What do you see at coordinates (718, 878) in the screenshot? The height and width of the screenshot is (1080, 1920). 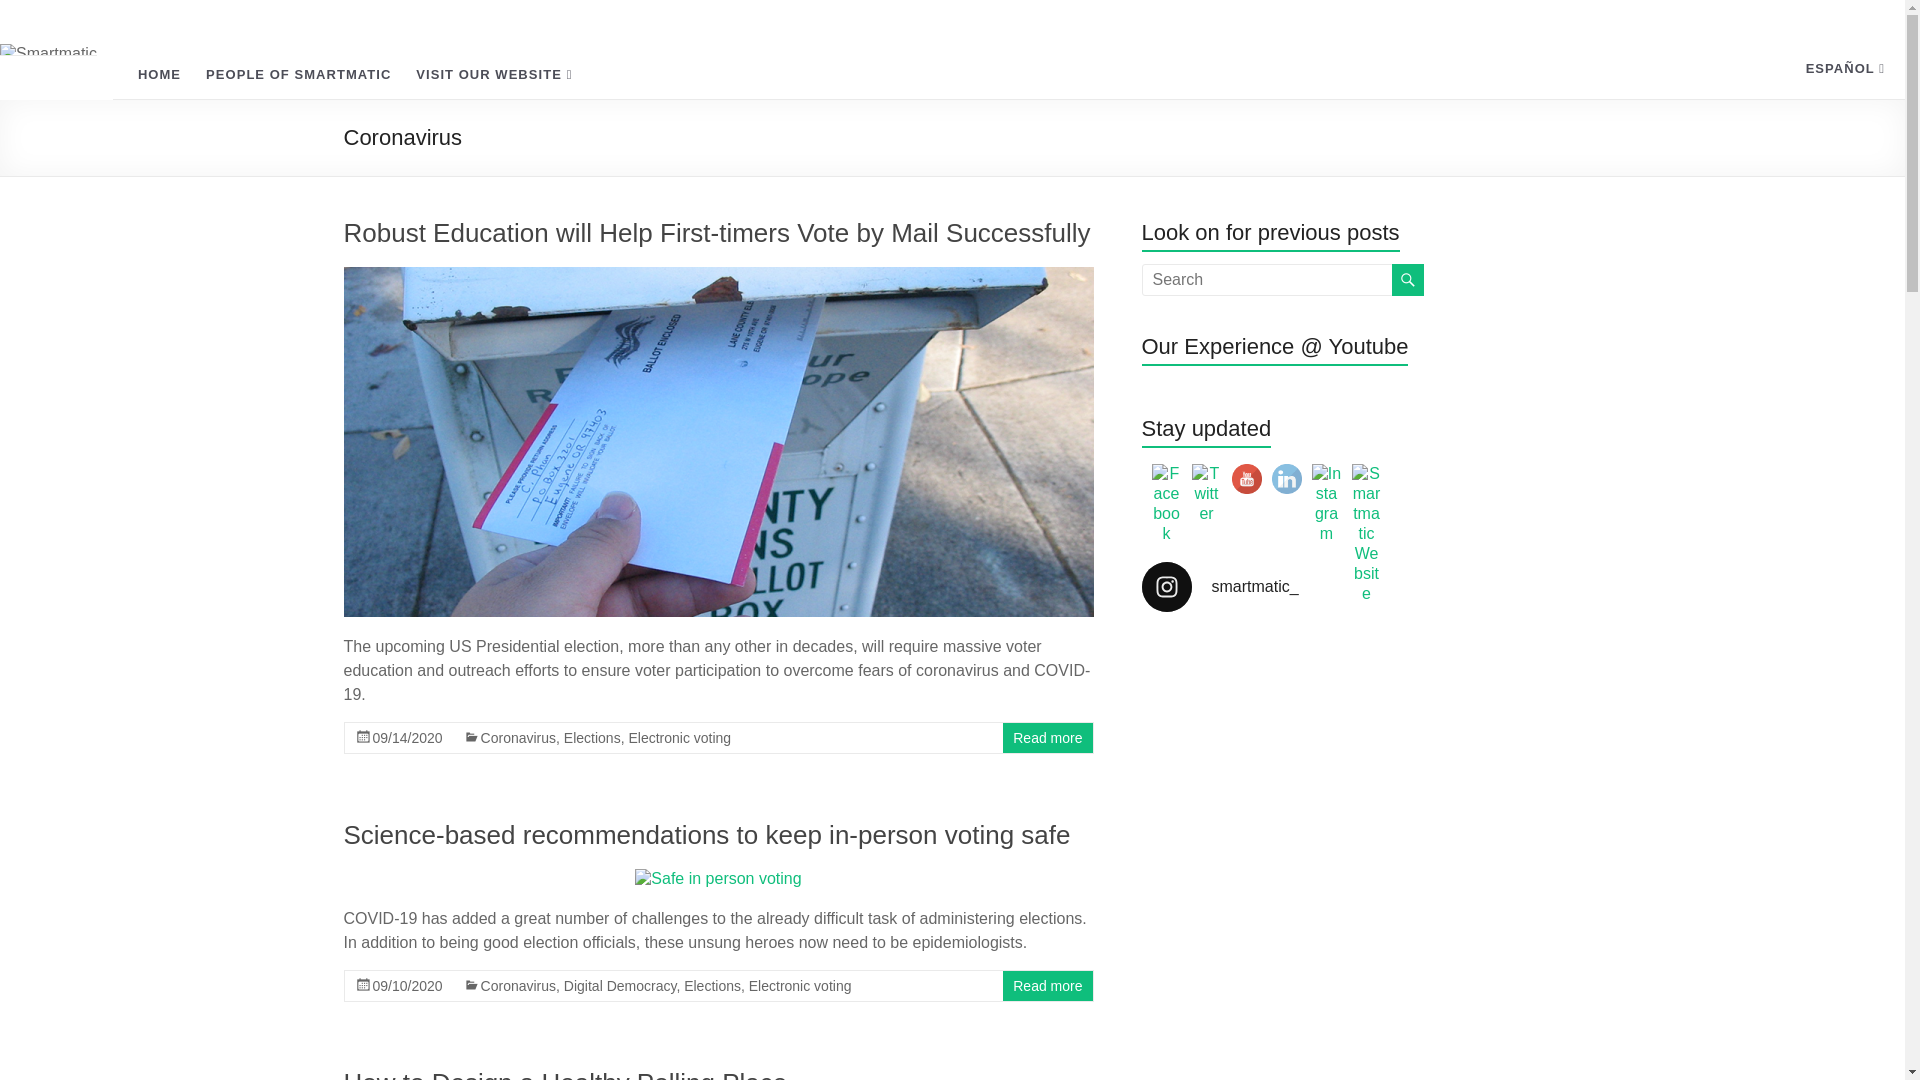 I see `Science-based recommendations to keep in-person voting safe` at bounding box center [718, 878].